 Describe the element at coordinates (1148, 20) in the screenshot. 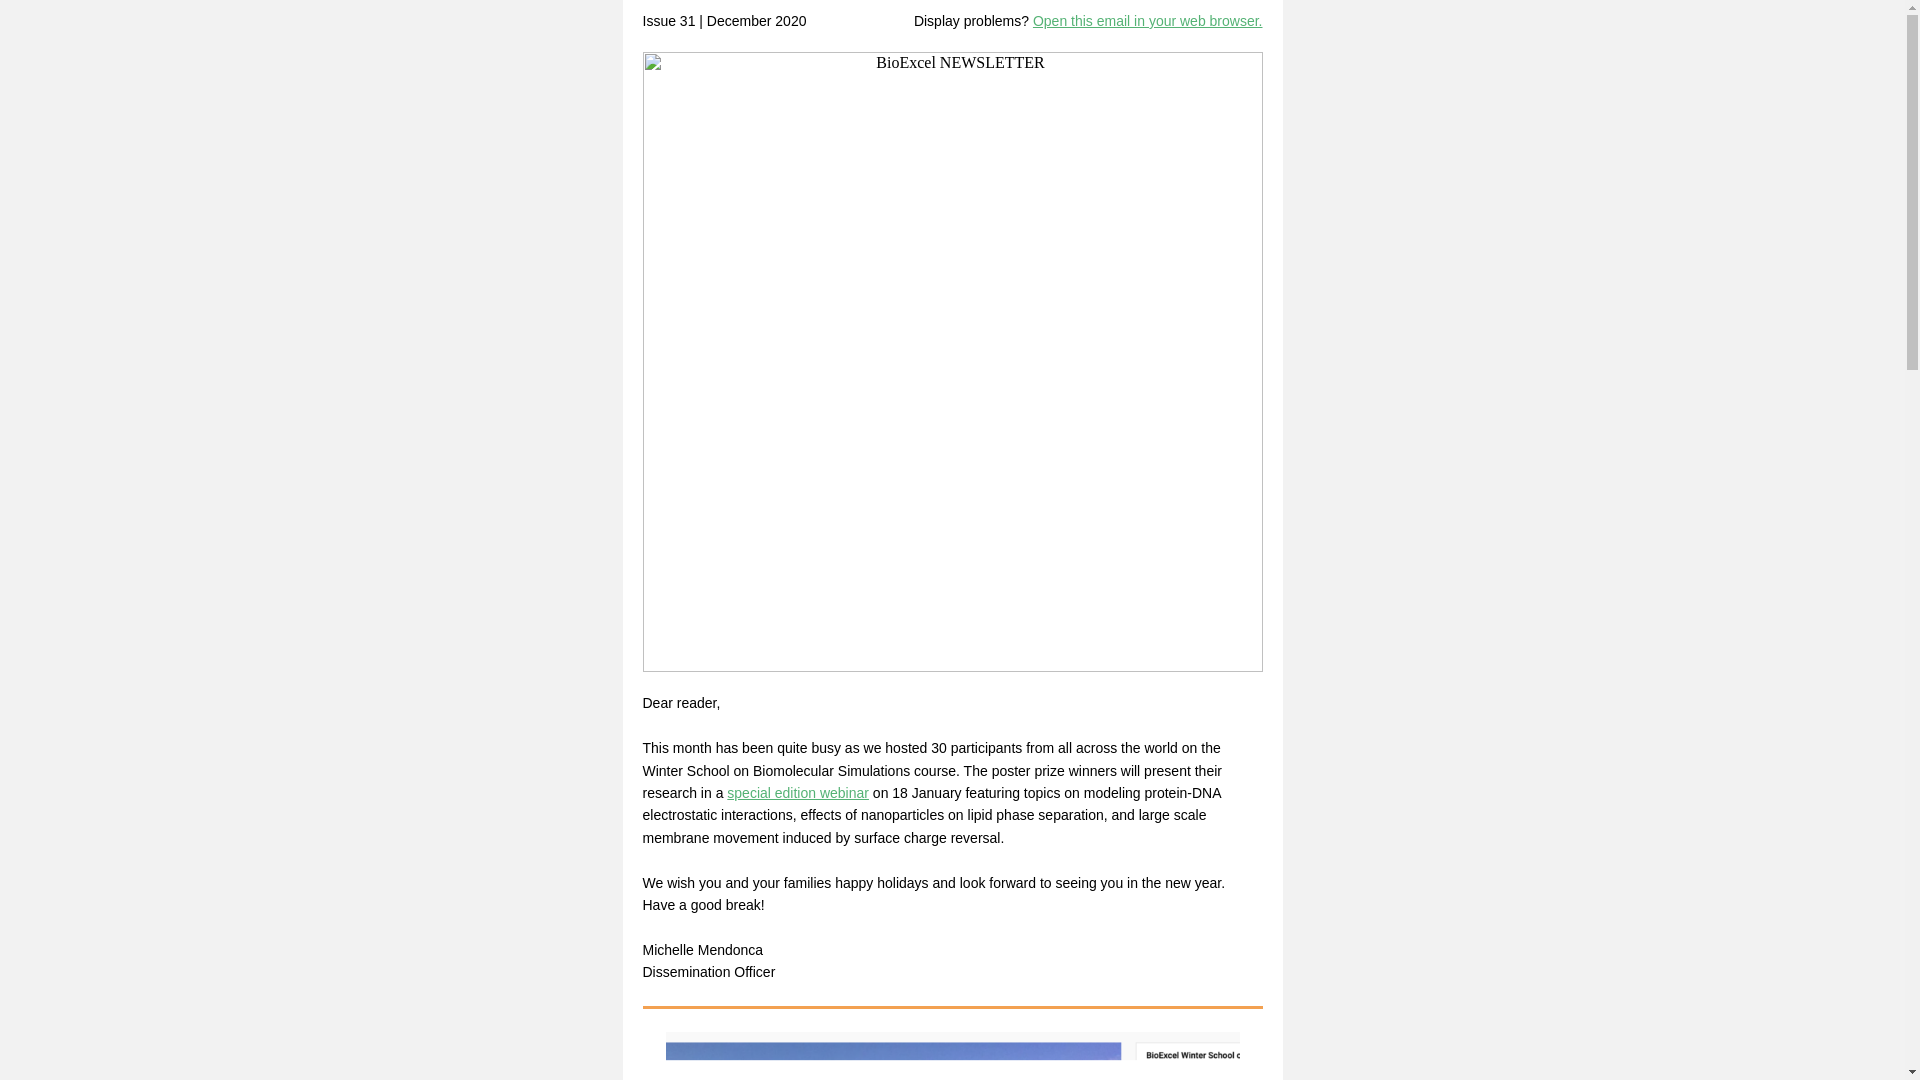

I see `Open this email in your web browser.` at that location.